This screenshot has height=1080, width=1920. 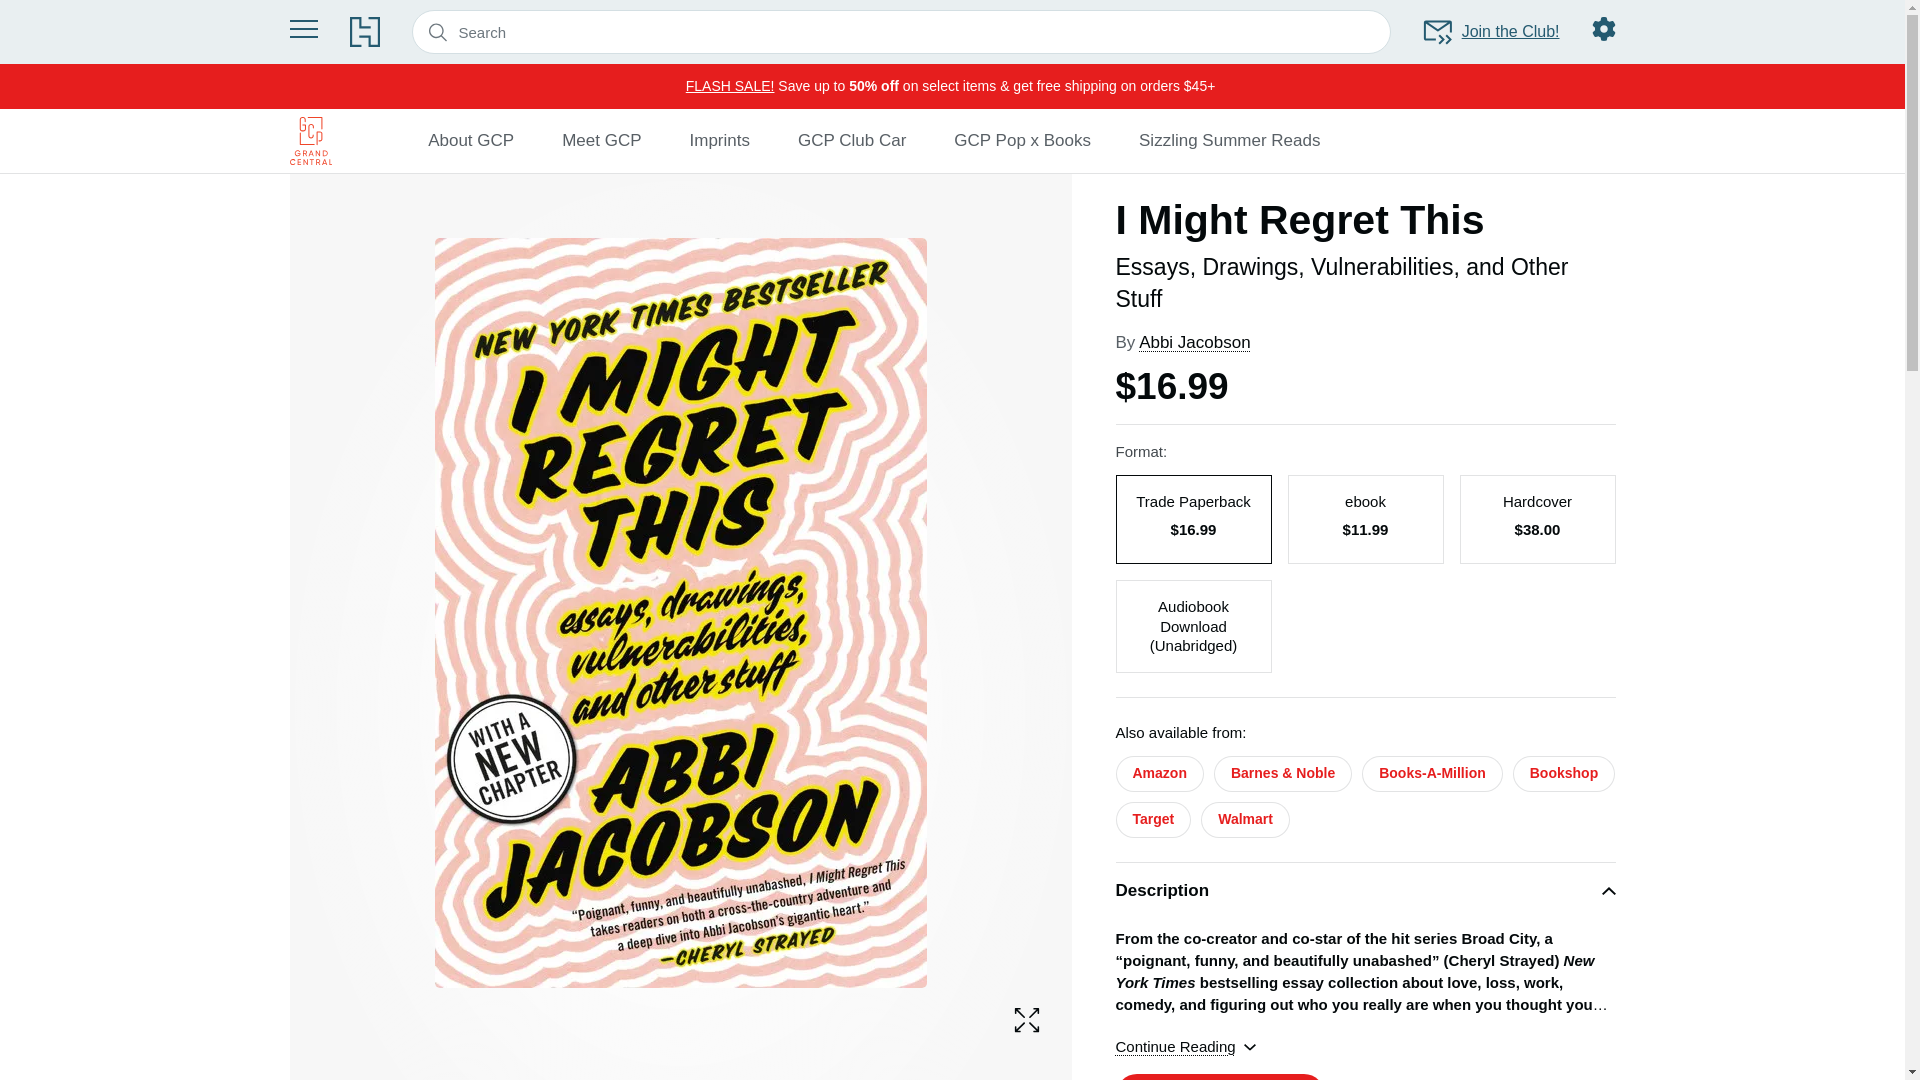 I want to click on GCP Club Car, so click(x=852, y=140).